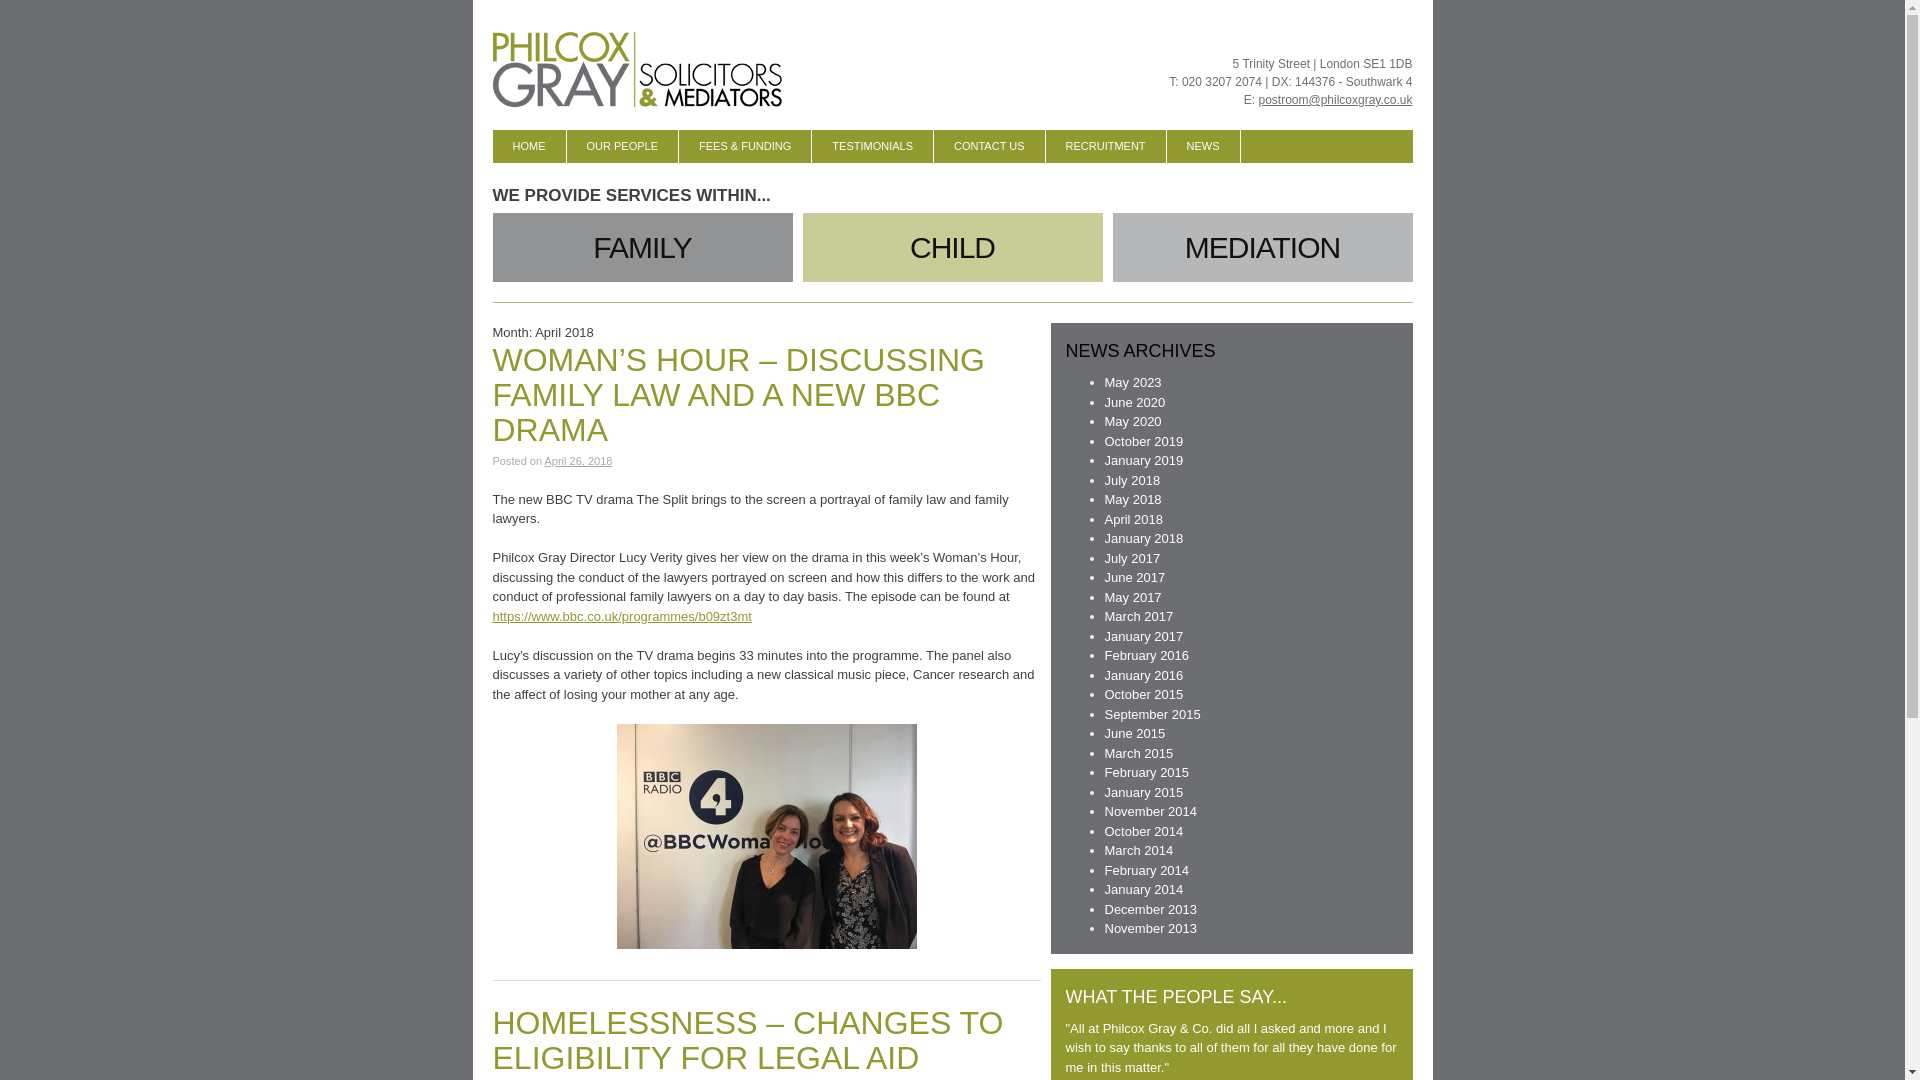 The height and width of the screenshot is (1080, 1920). Describe the element at coordinates (1106, 146) in the screenshot. I see `RECRUITMENT` at that location.